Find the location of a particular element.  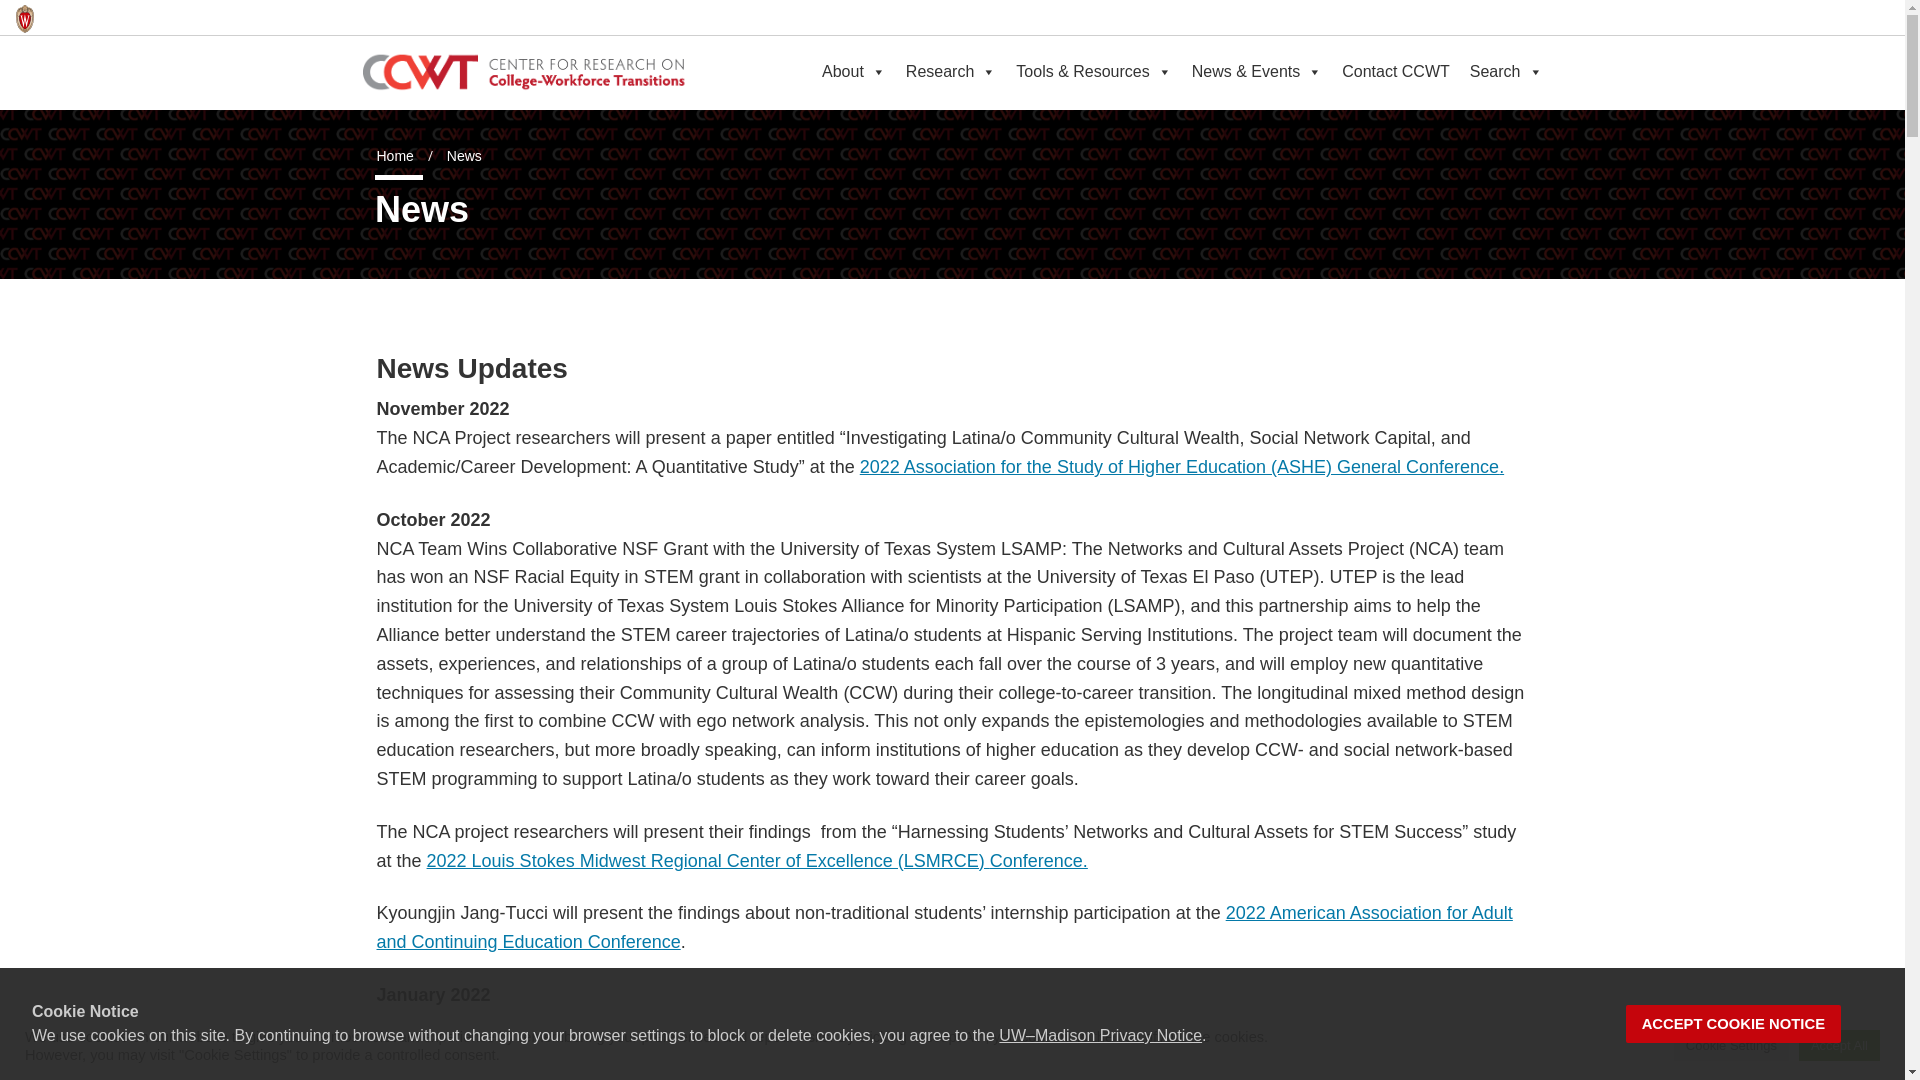

Home is located at coordinates (394, 156).